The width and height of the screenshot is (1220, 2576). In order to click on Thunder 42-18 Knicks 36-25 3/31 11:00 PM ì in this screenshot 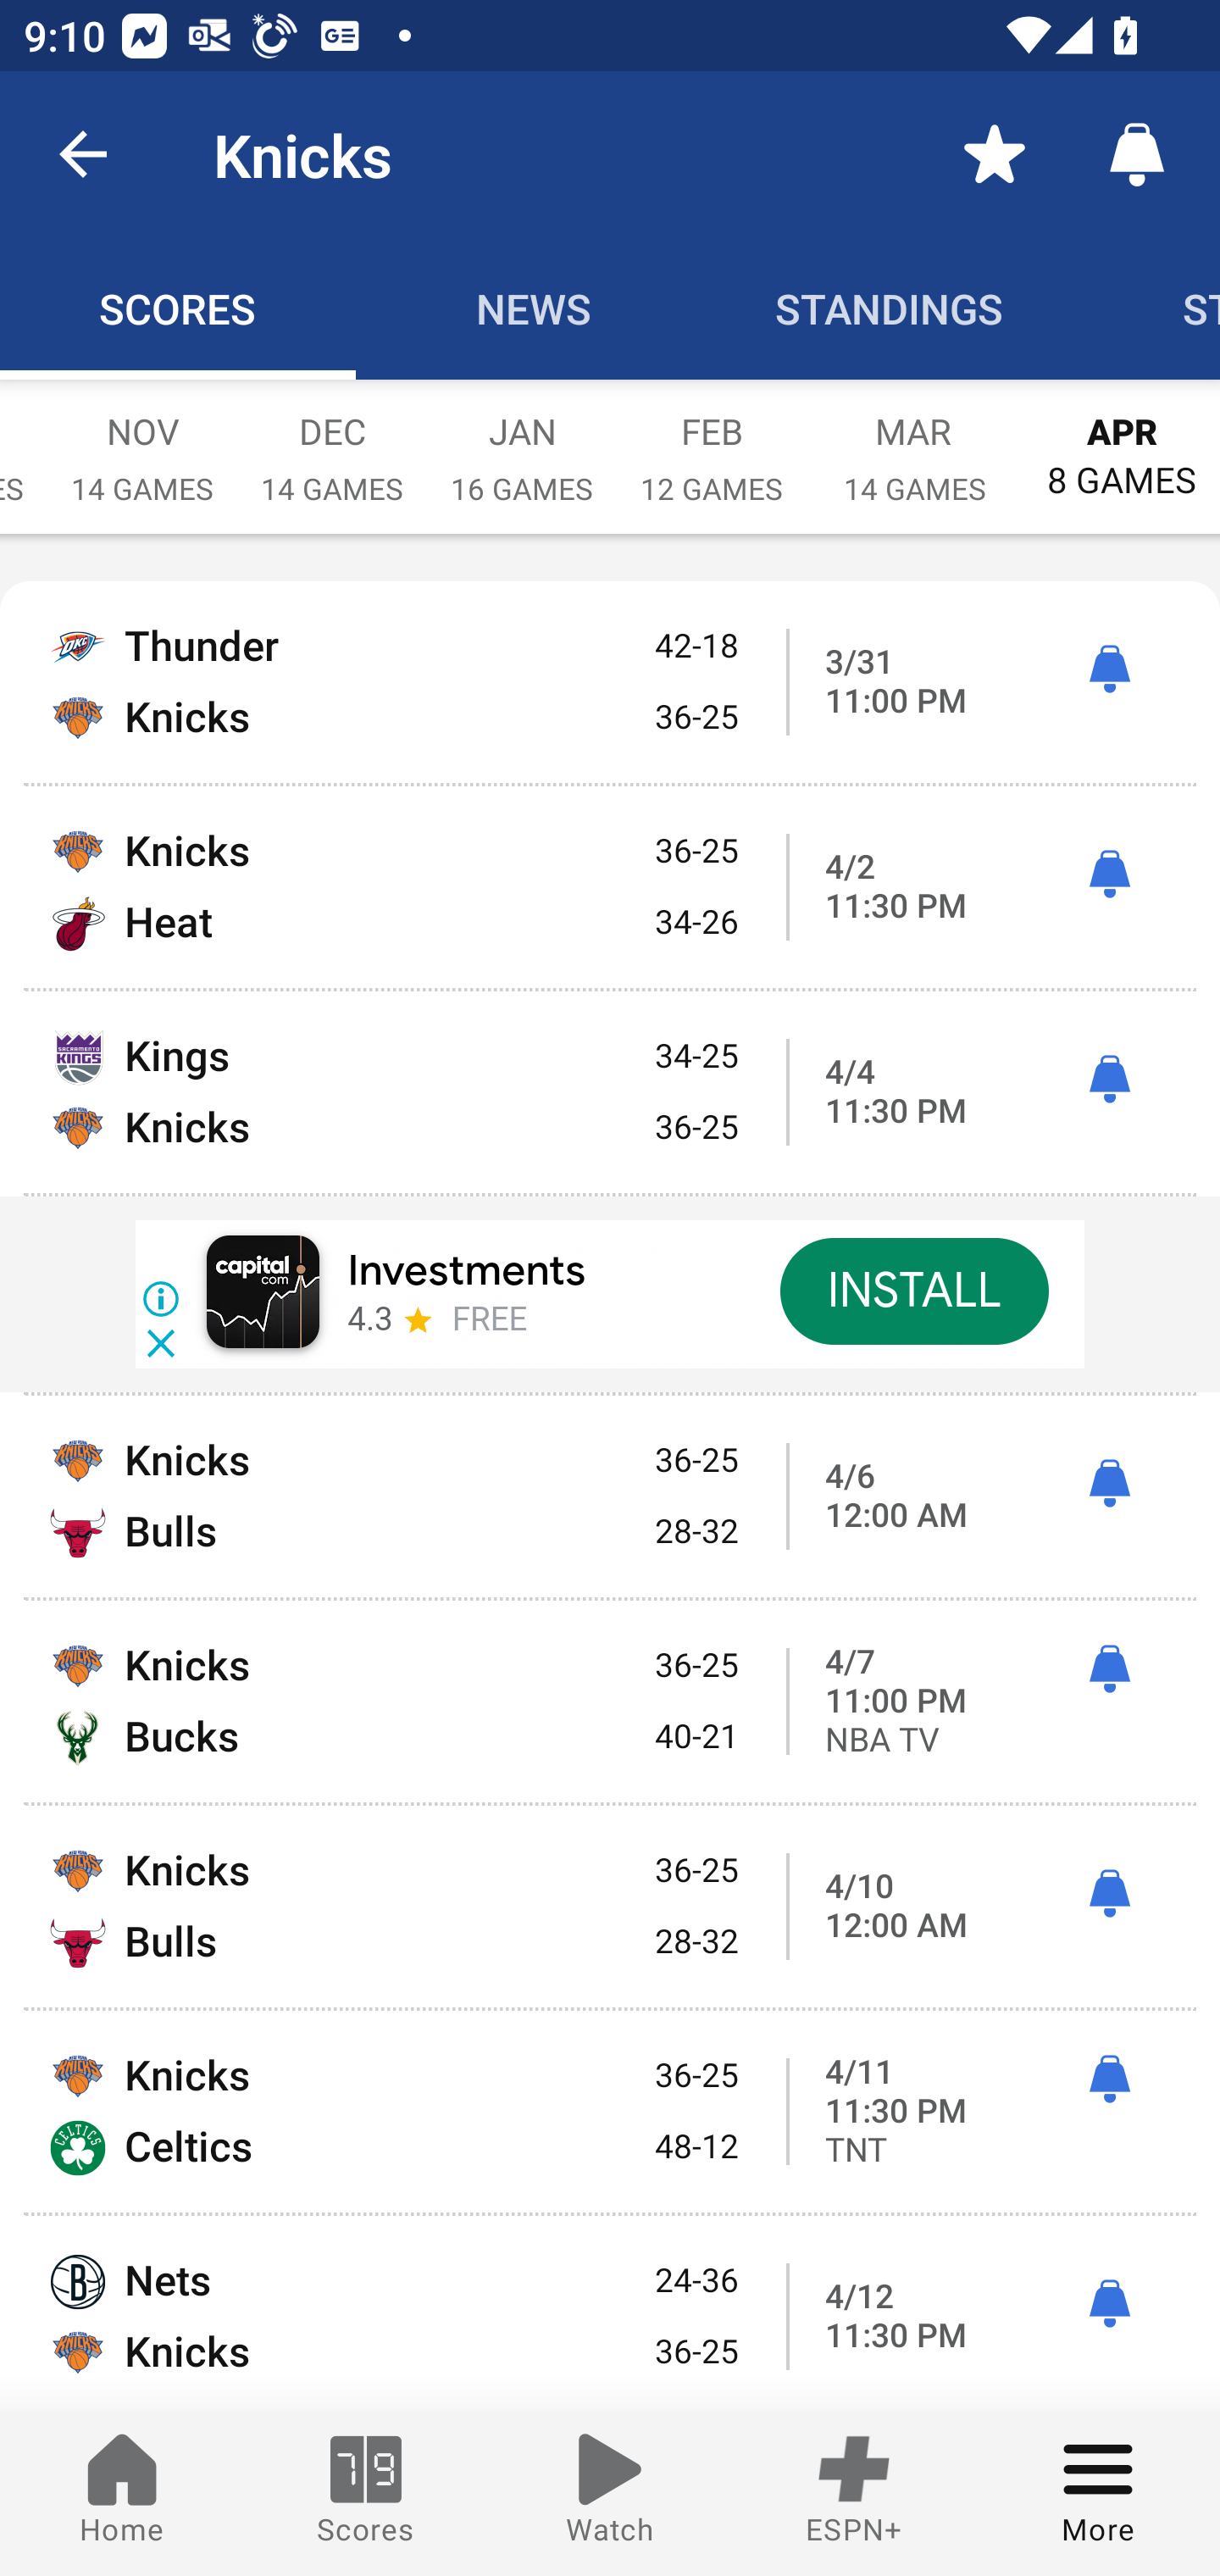, I will do `click(610, 683)`.